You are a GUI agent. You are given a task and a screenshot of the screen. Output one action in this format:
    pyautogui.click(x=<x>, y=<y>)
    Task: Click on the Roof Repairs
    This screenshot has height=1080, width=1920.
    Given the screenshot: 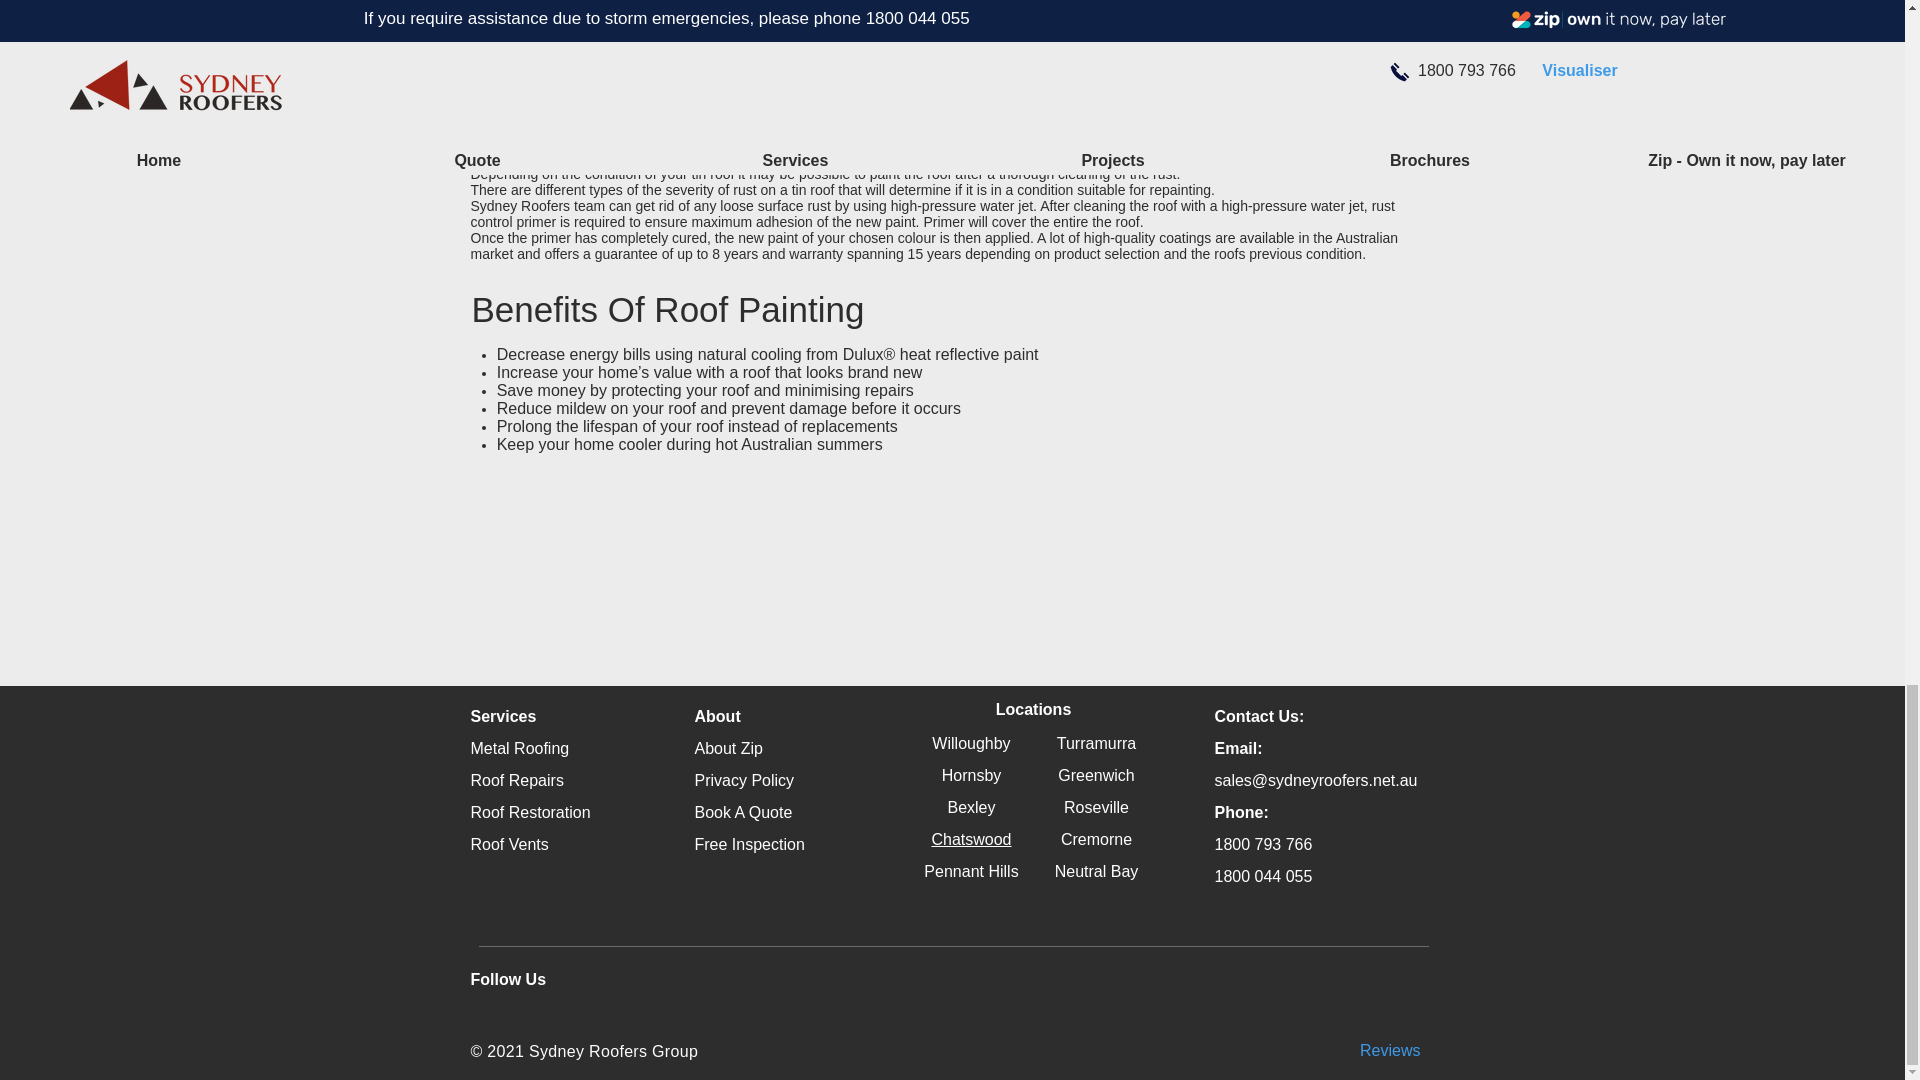 What is the action you would take?
    pyautogui.click(x=516, y=780)
    